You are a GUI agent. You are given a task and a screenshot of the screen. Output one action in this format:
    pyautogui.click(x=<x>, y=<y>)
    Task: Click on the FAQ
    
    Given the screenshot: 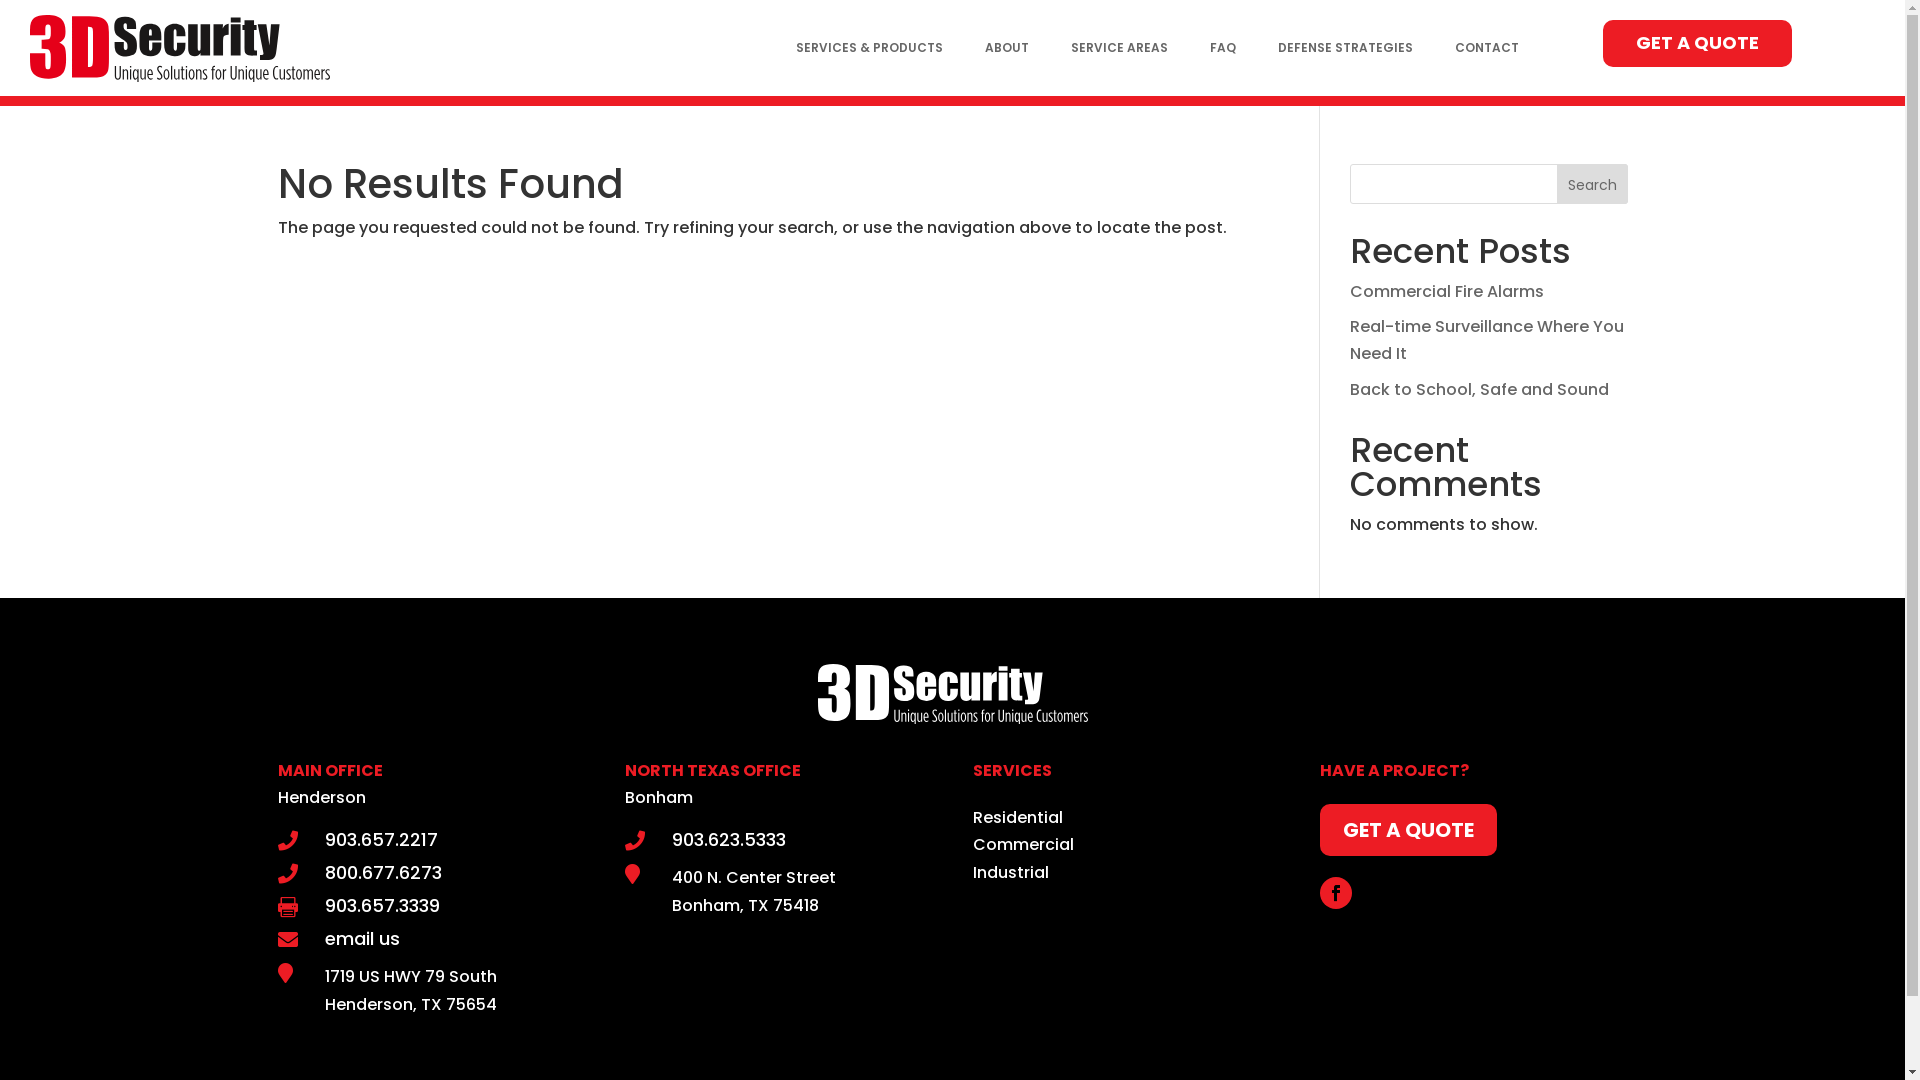 What is the action you would take?
    pyautogui.click(x=1213, y=48)
    